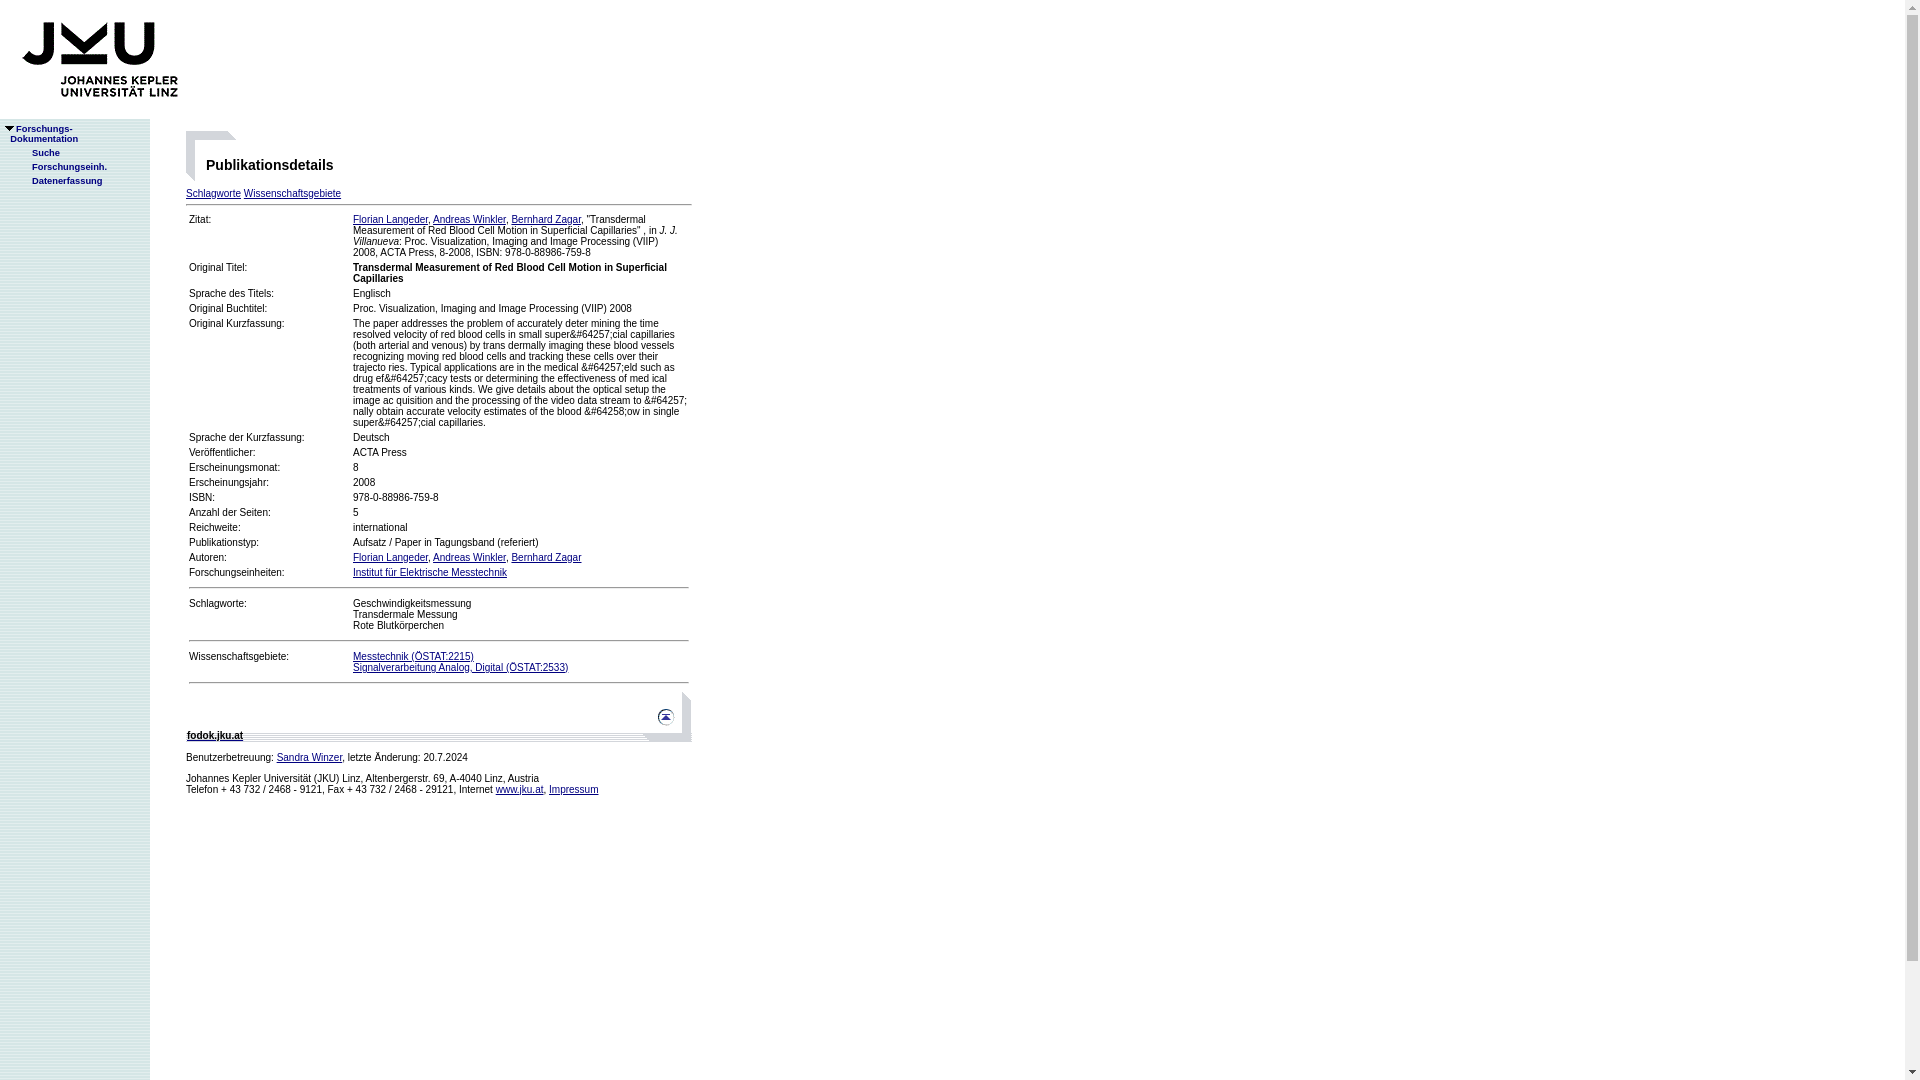  Describe the element at coordinates (310, 756) in the screenshot. I see `Sandra Winzer` at that location.